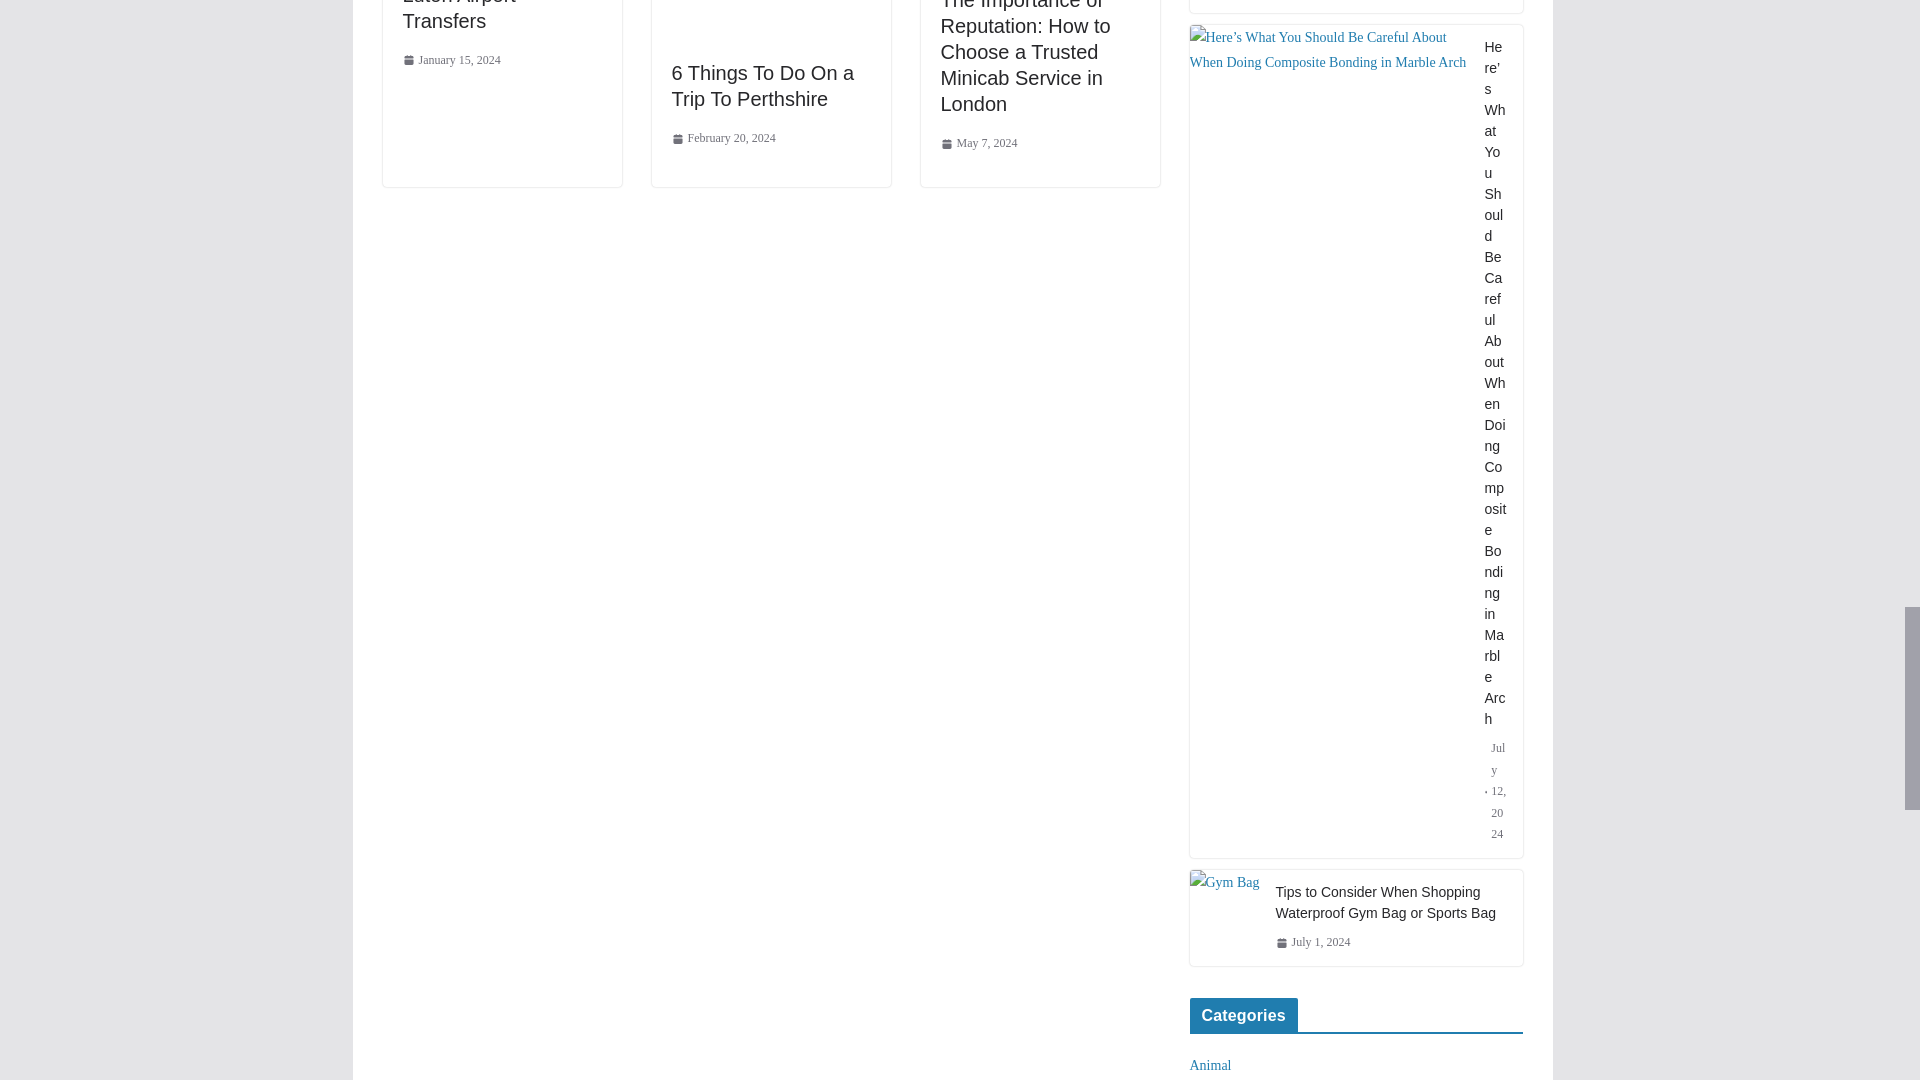 The width and height of the screenshot is (1920, 1080). I want to click on February 20, 2024, so click(724, 139).